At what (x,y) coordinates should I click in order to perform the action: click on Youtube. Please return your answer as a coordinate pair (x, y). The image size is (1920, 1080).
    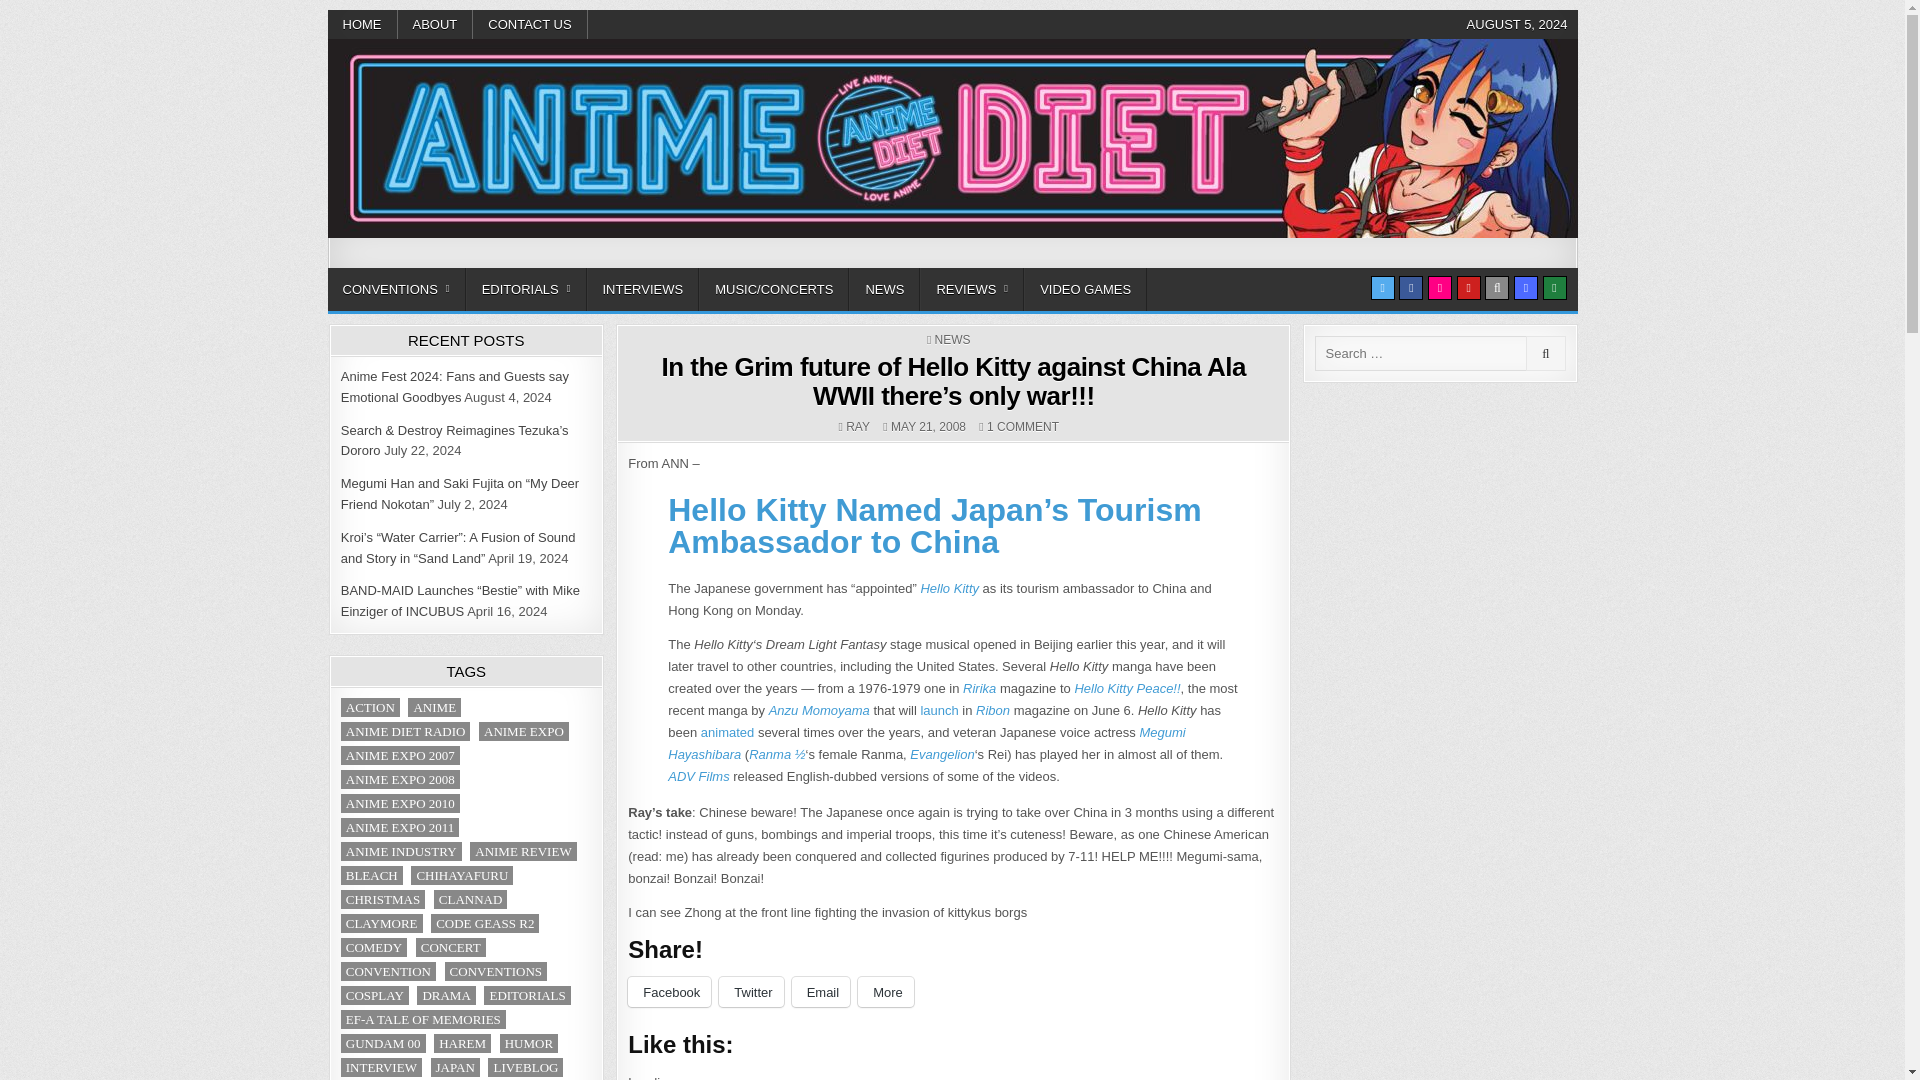
    Looking at the image, I should click on (1468, 288).